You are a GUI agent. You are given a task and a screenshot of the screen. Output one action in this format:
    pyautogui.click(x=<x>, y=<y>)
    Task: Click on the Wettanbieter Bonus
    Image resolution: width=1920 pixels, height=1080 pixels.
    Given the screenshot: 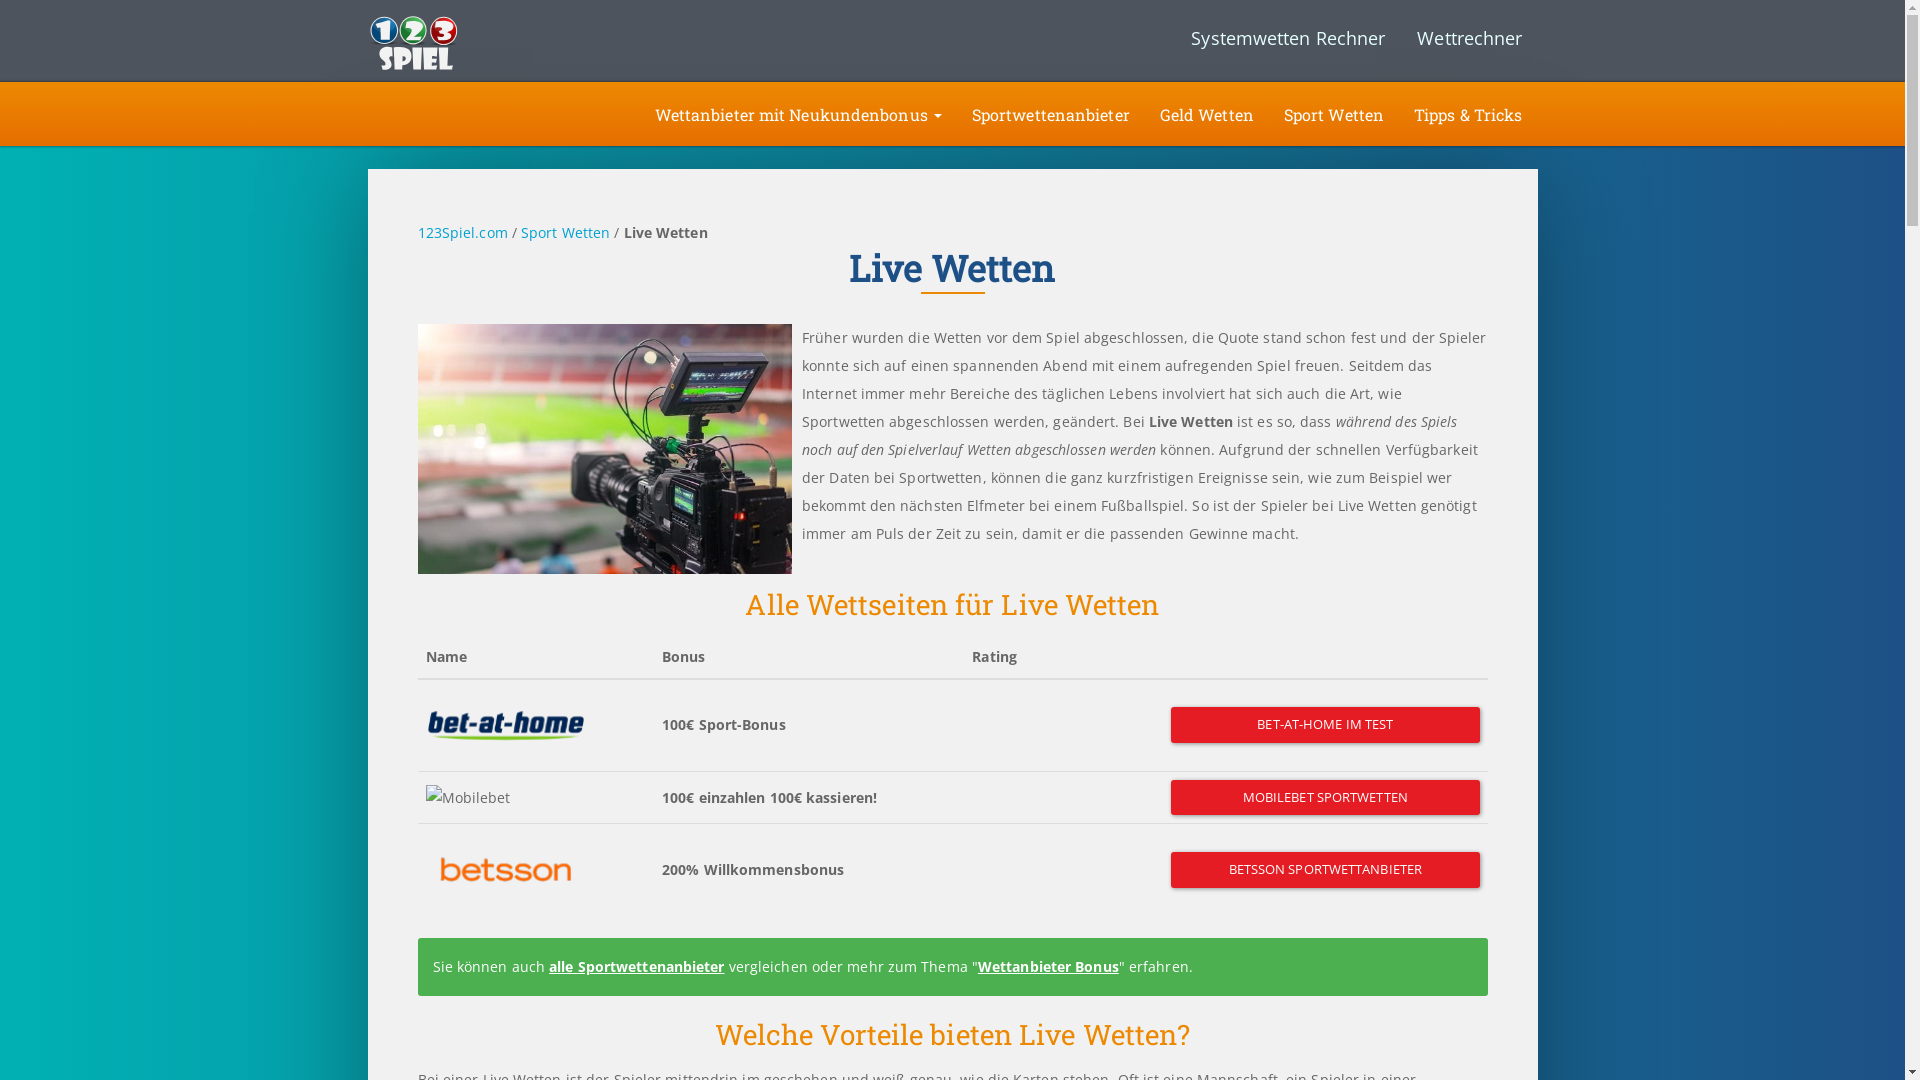 What is the action you would take?
    pyautogui.click(x=1048, y=966)
    